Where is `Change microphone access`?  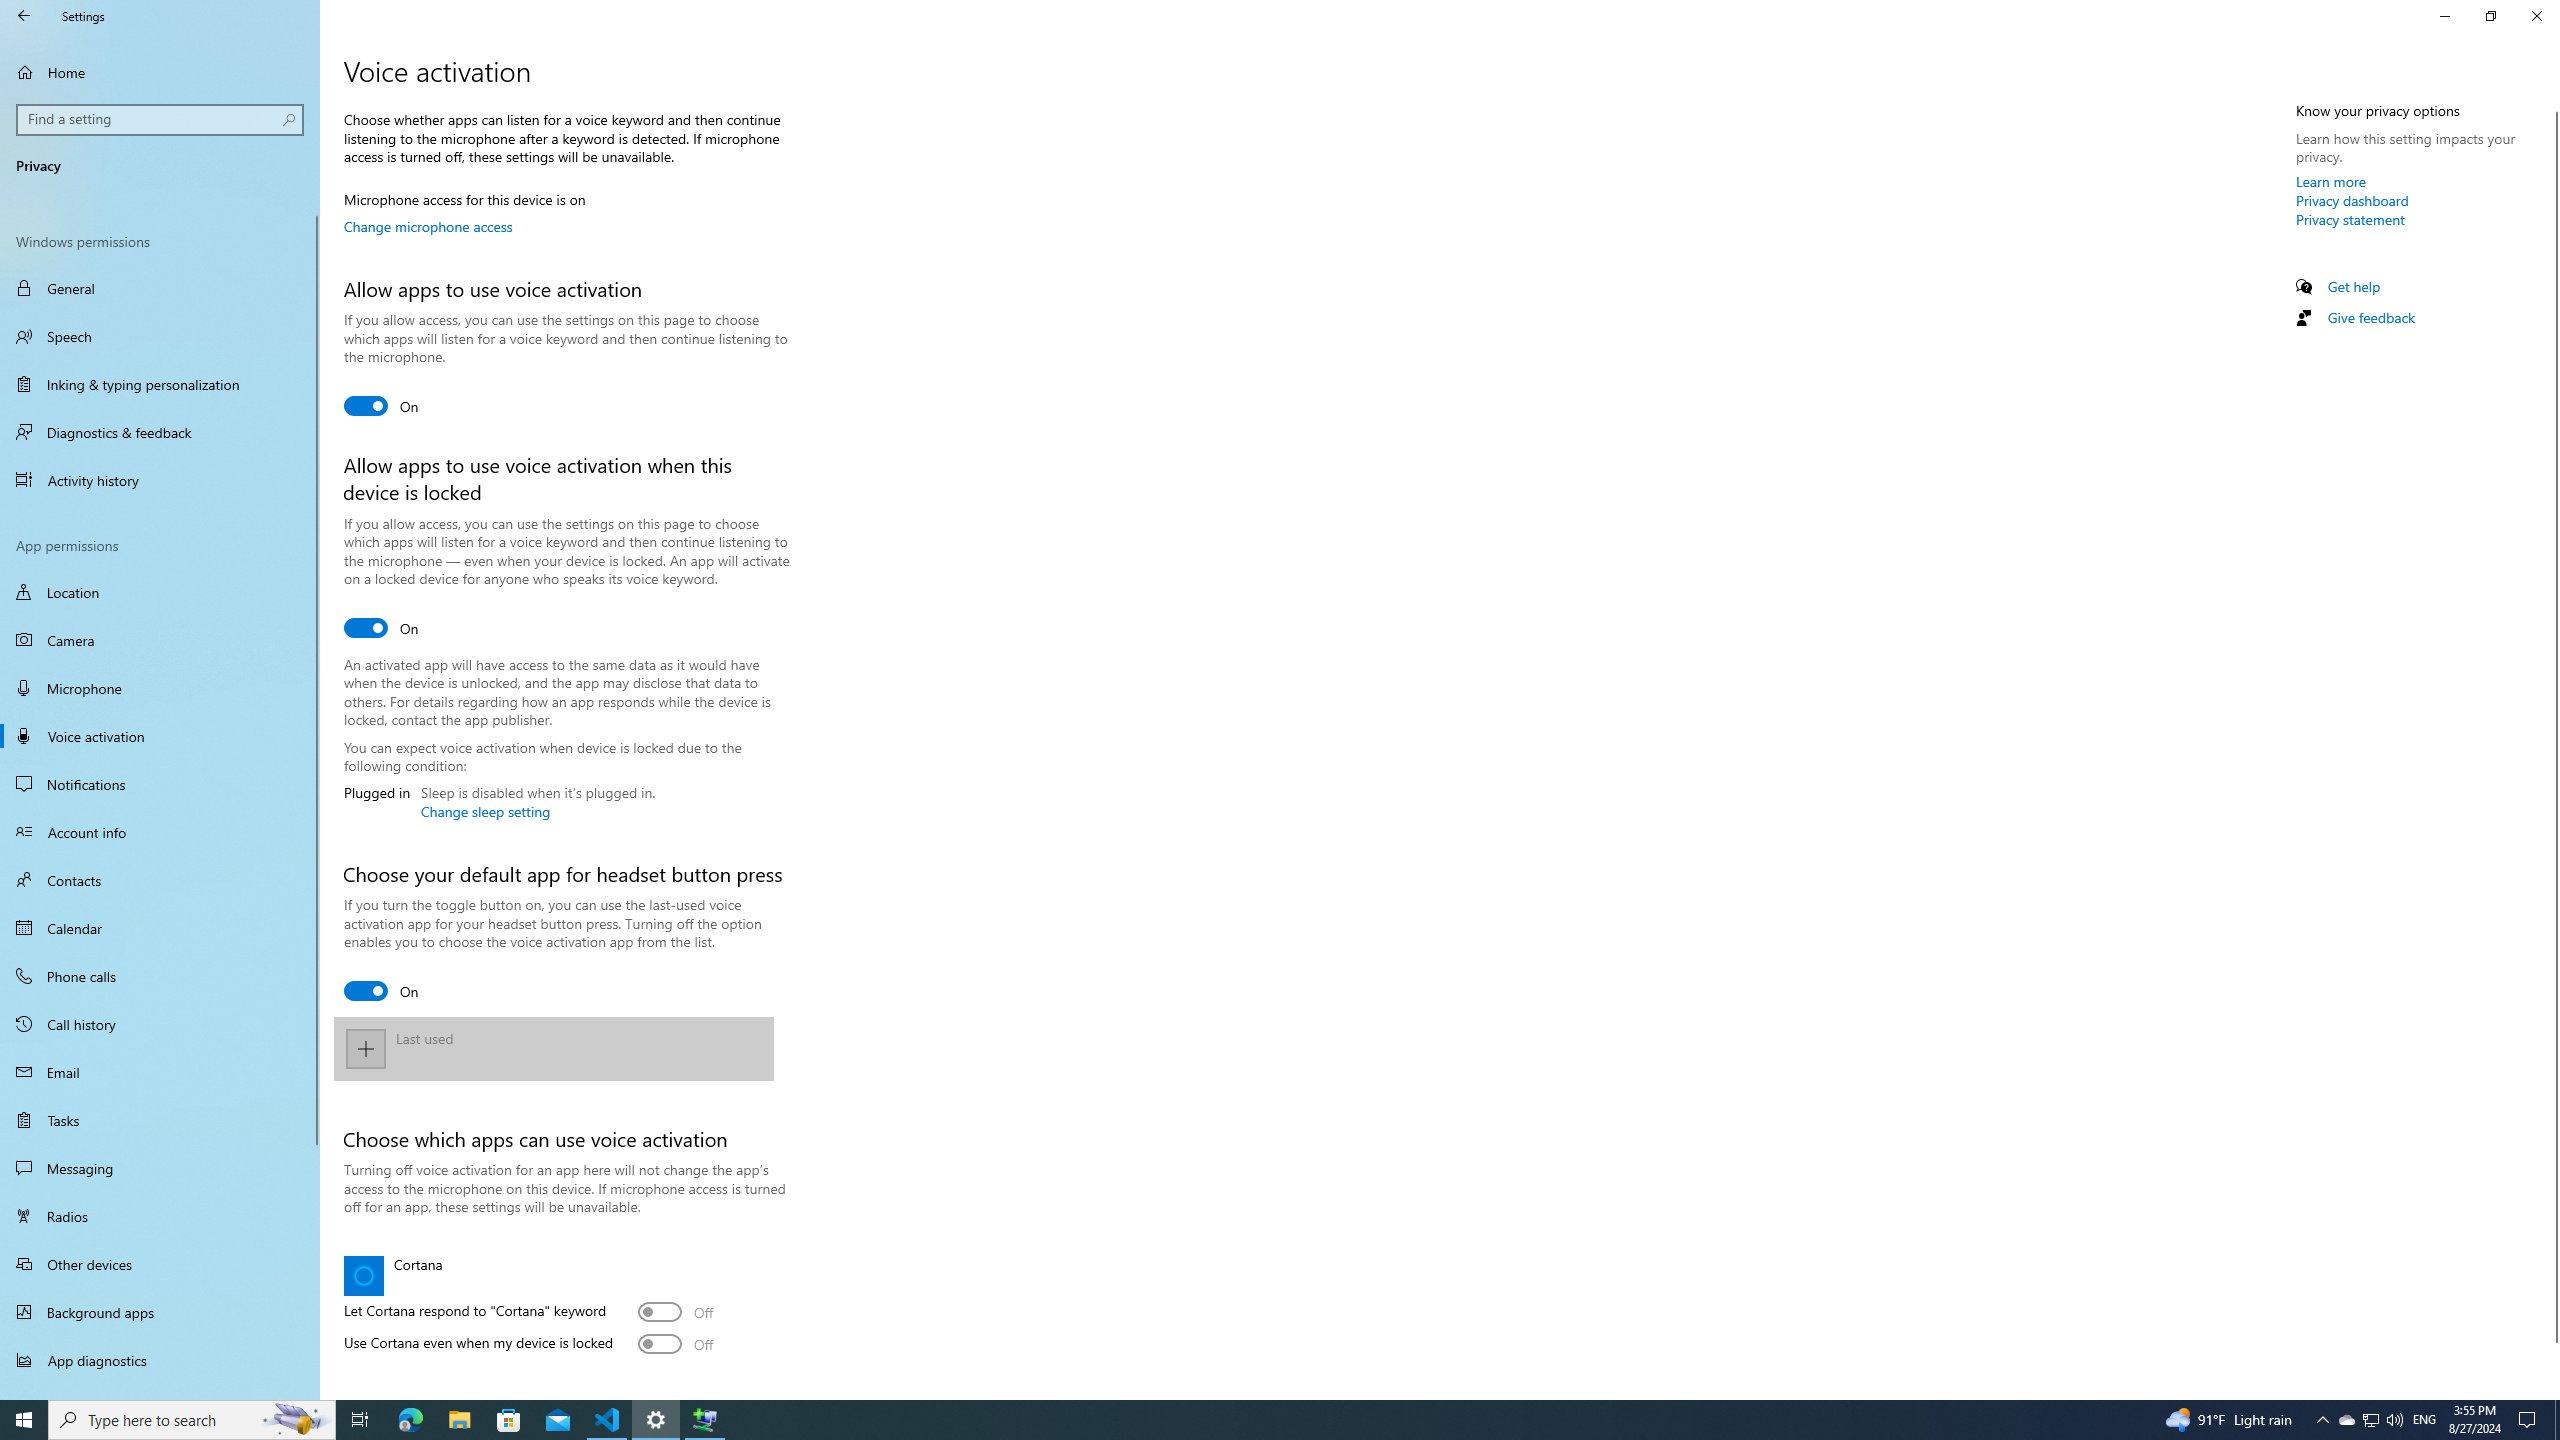 Change microphone access is located at coordinates (428, 226).